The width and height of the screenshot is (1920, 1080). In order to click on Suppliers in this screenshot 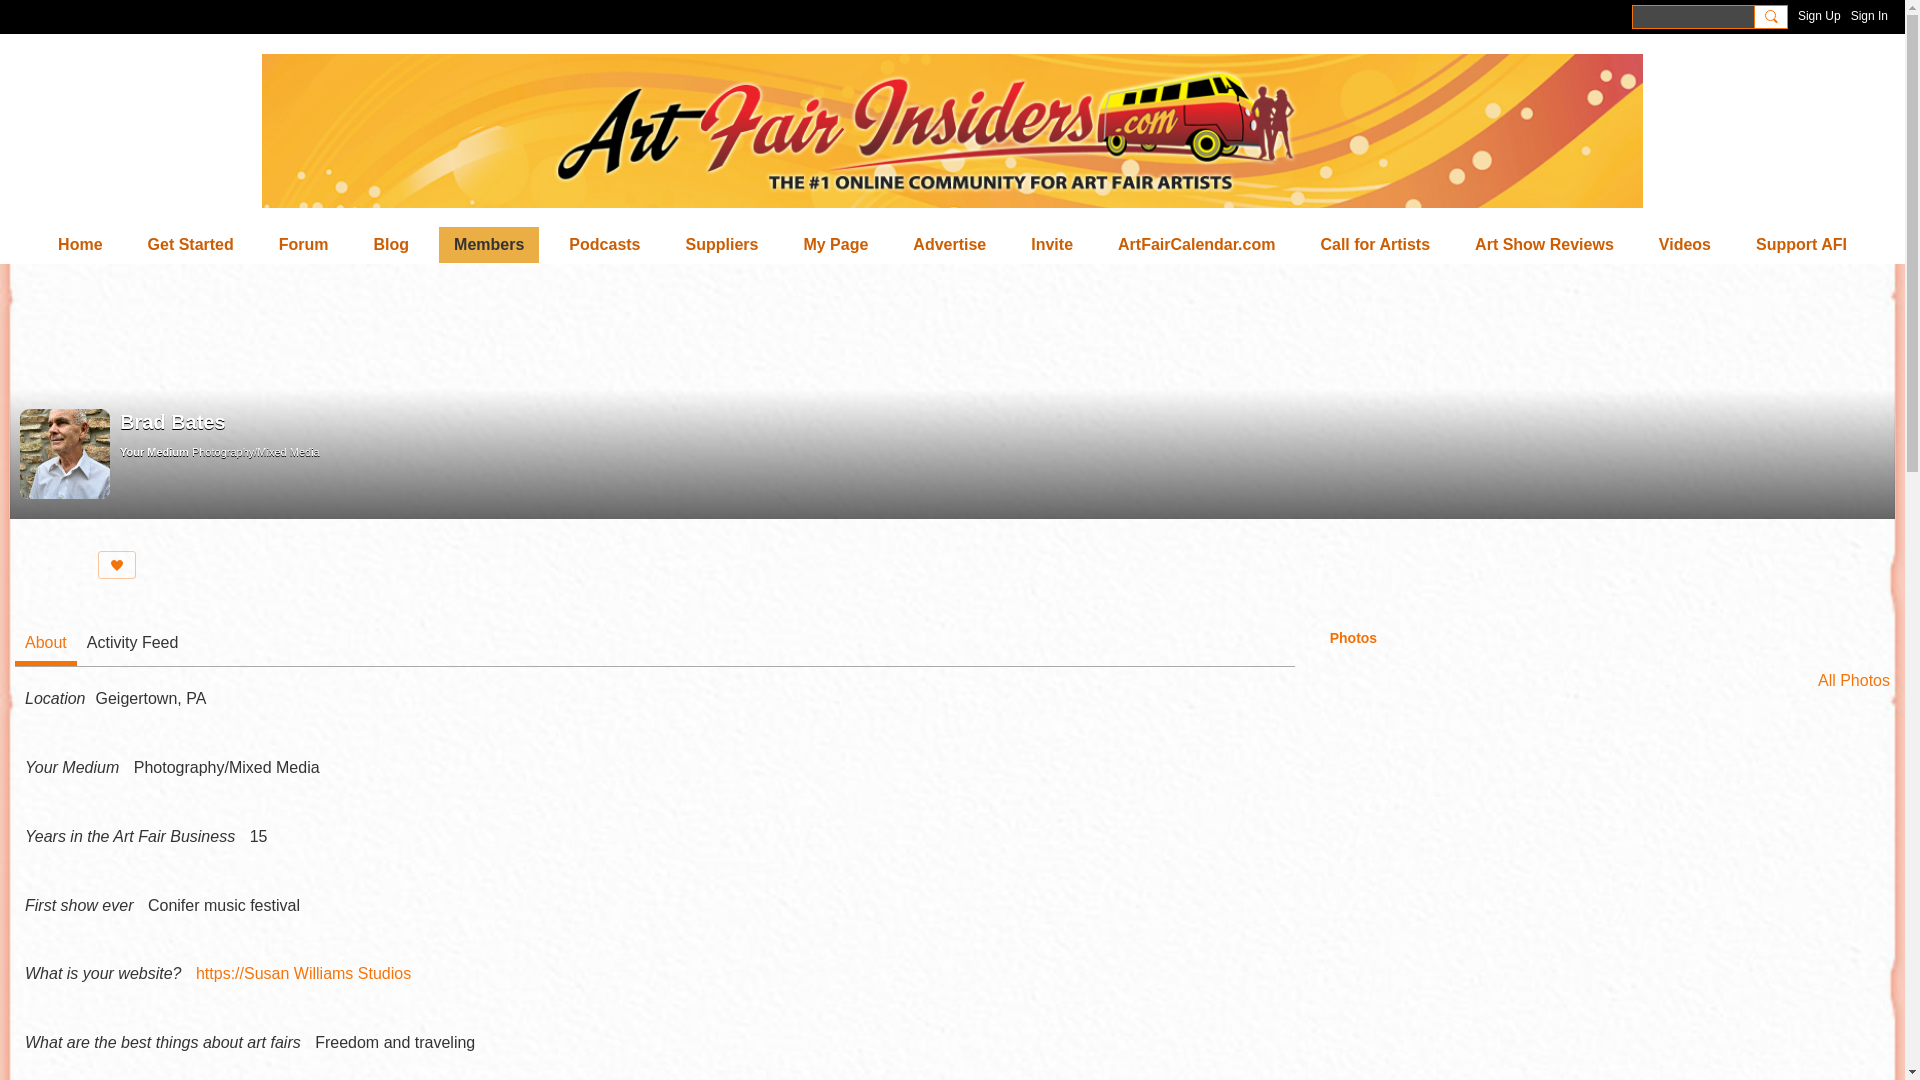, I will do `click(722, 244)`.